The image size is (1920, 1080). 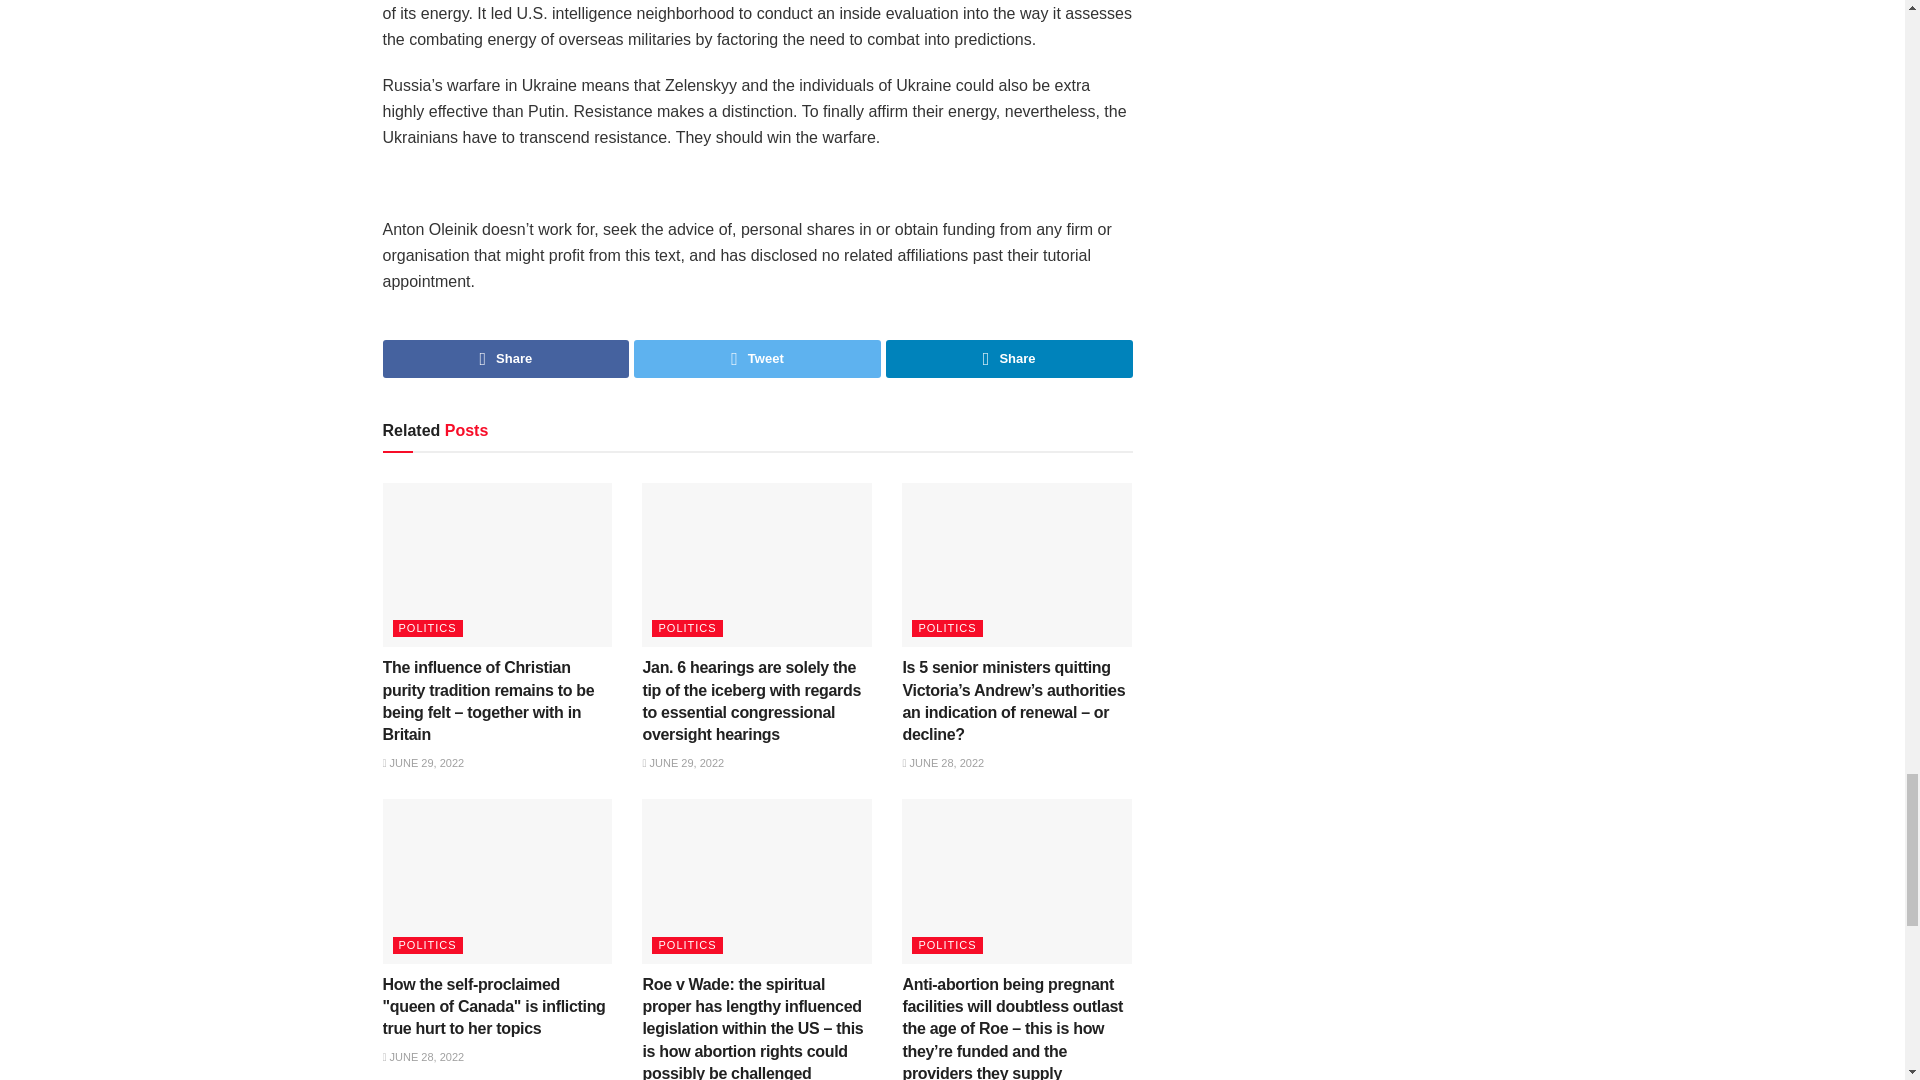 What do you see at coordinates (426, 945) in the screenshot?
I see `POLITICS` at bounding box center [426, 945].